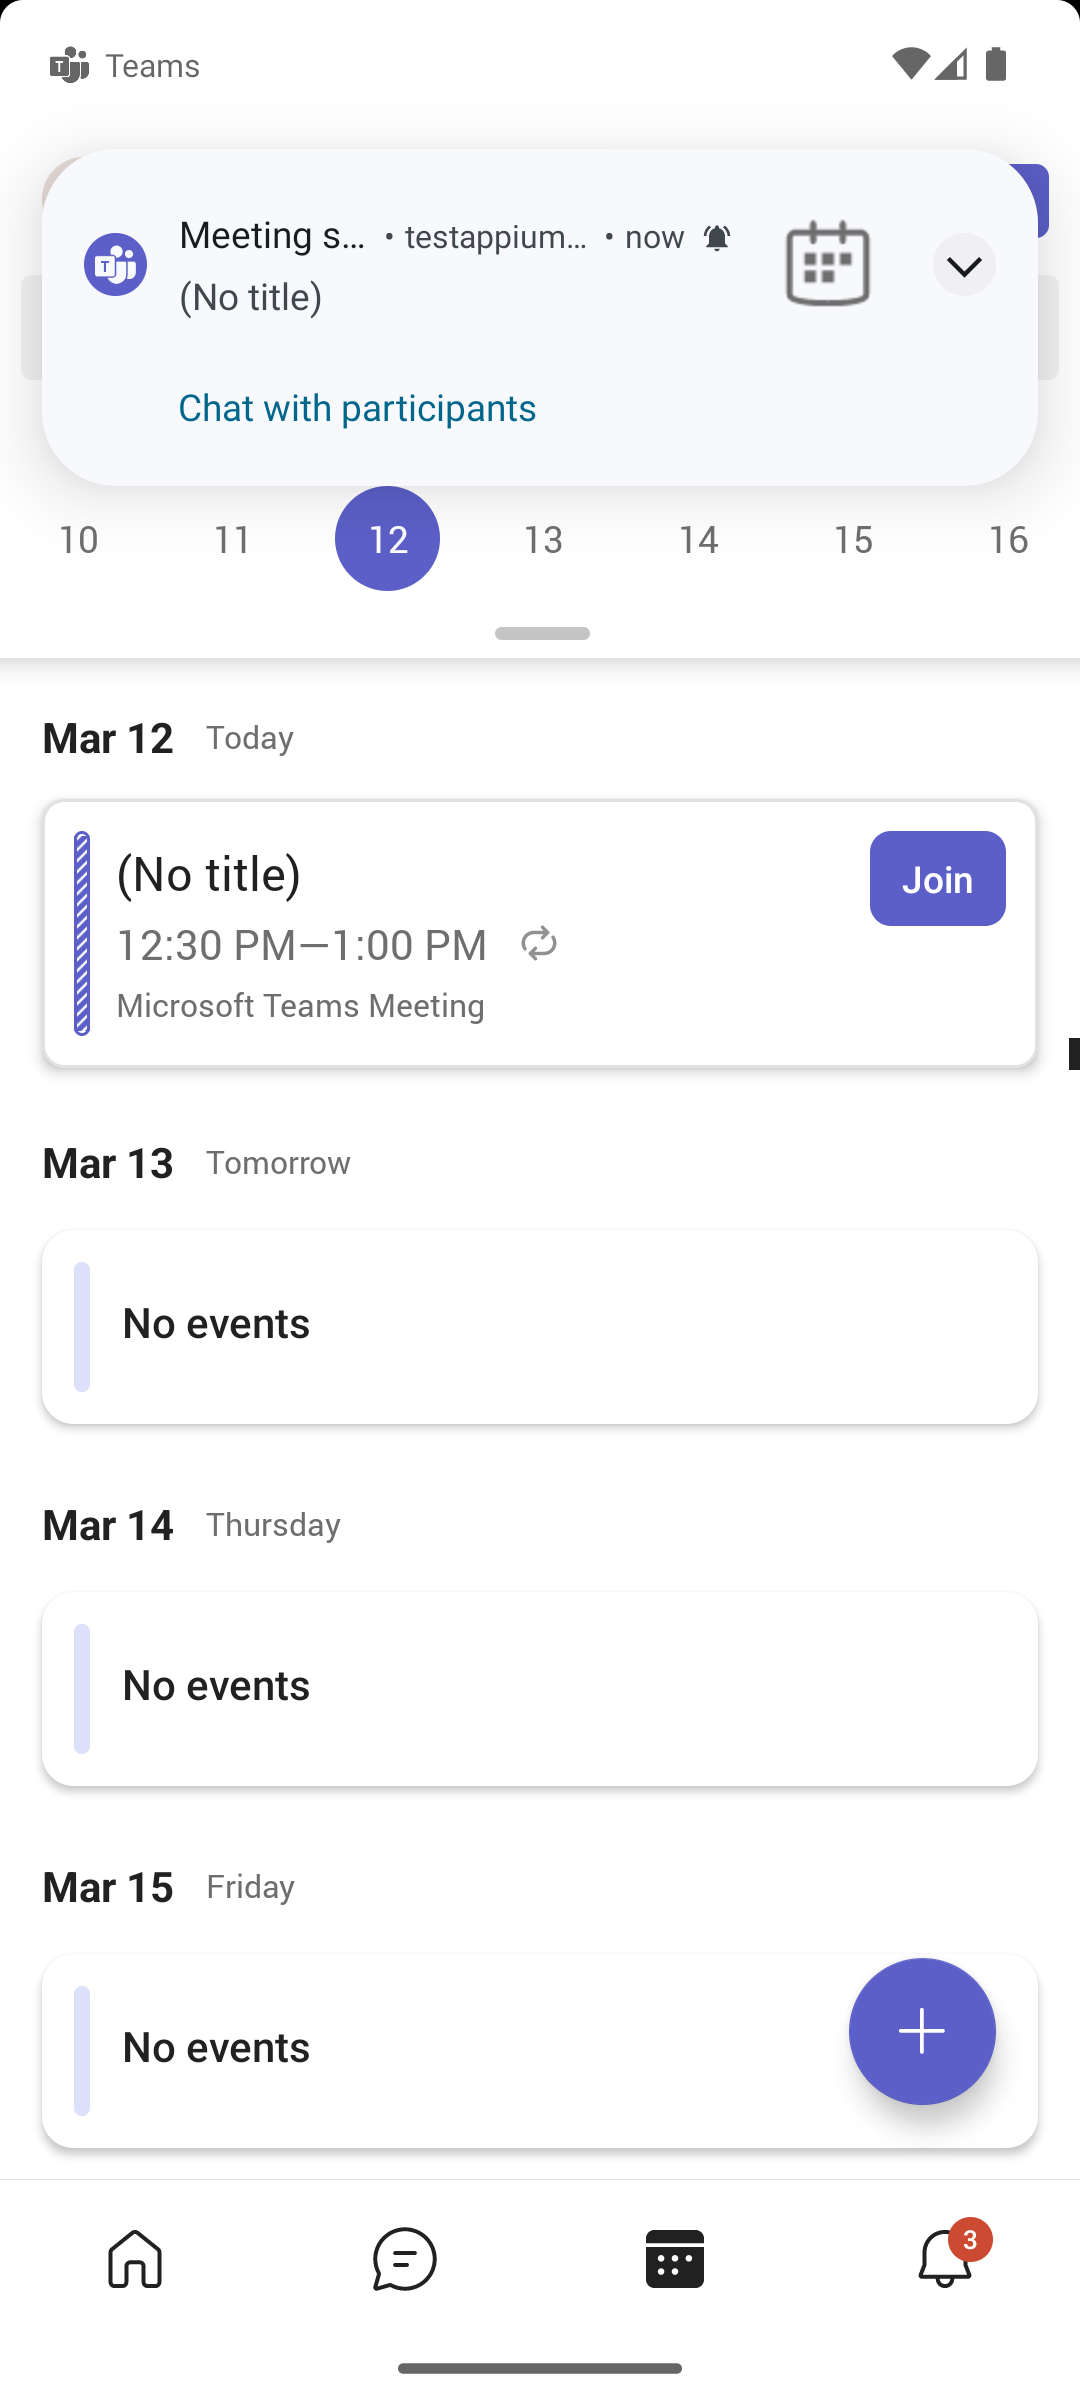 This screenshot has height=2400, width=1080. What do you see at coordinates (1004, 538) in the screenshot?
I see `Saturday, March 16 16` at bounding box center [1004, 538].